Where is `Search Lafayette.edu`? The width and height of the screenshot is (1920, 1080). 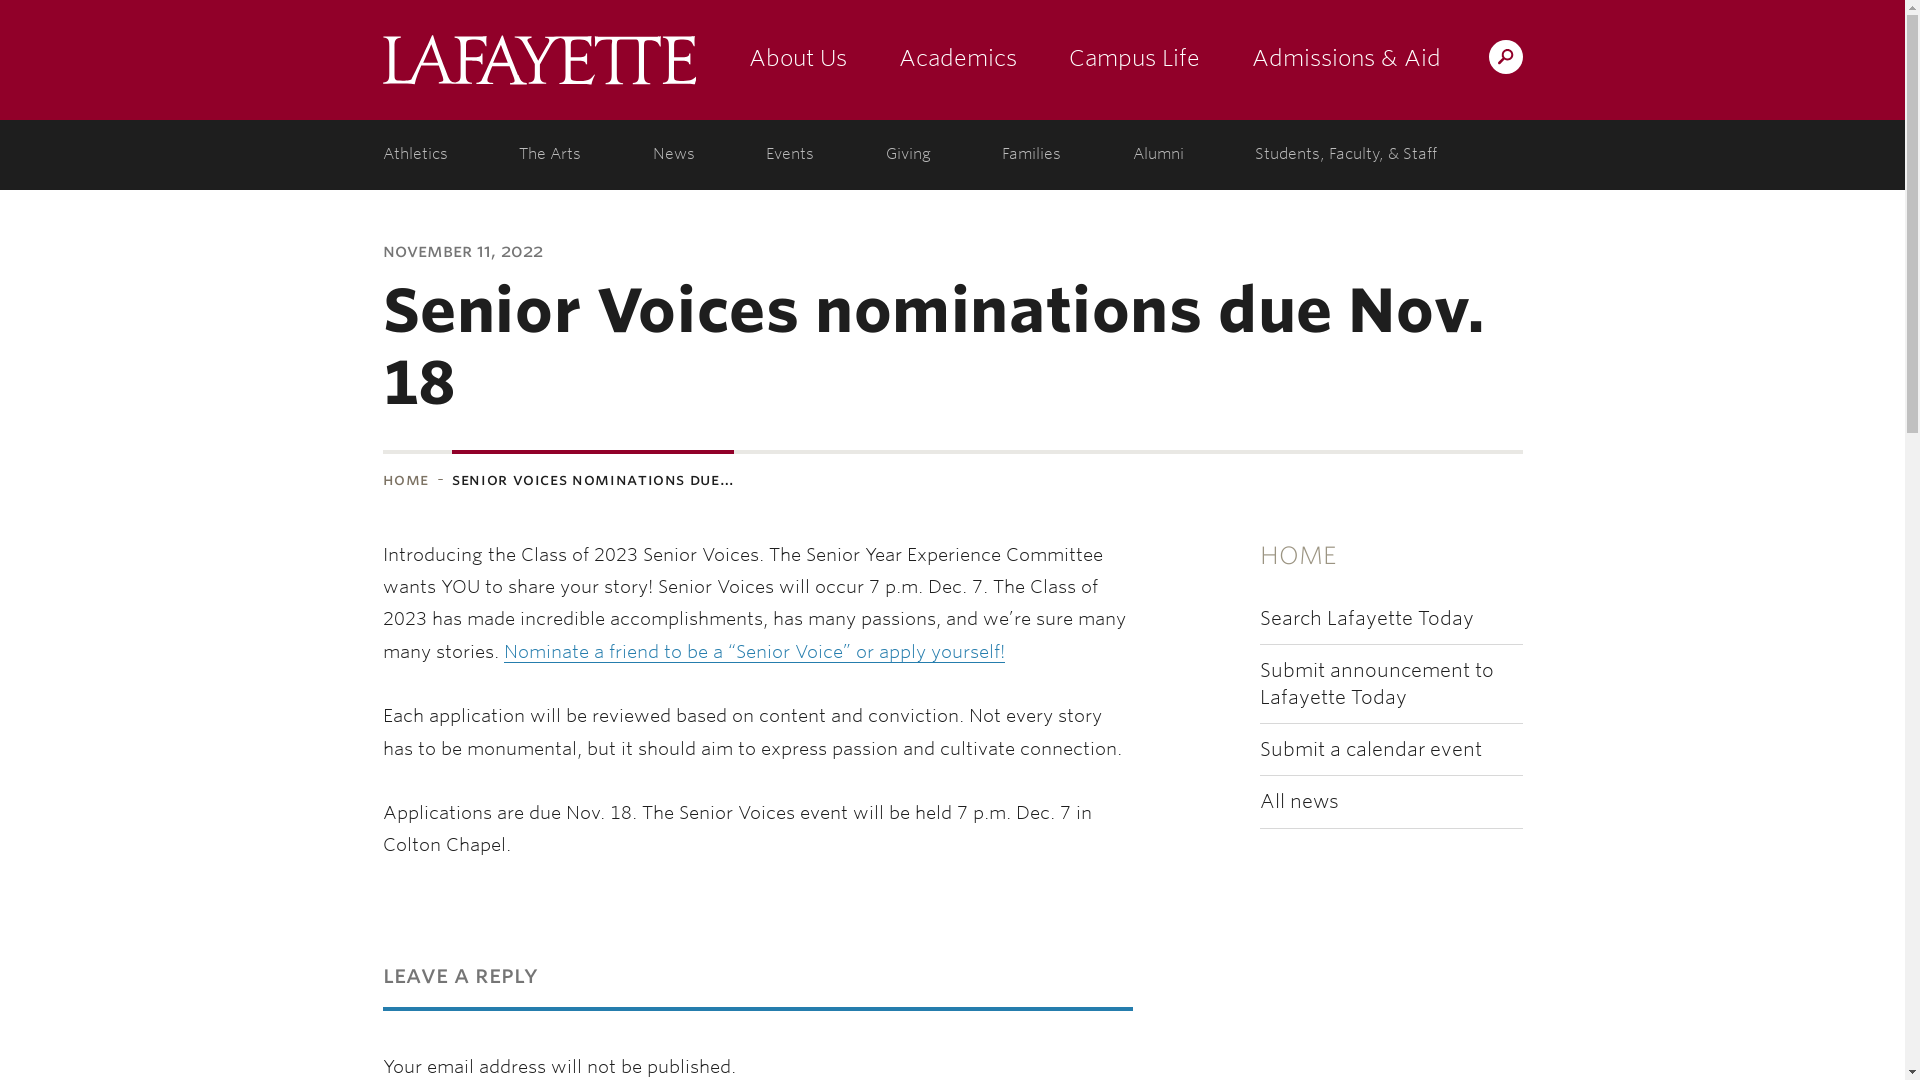
Search Lafayette.edu is located at coordinates (1505, 56).